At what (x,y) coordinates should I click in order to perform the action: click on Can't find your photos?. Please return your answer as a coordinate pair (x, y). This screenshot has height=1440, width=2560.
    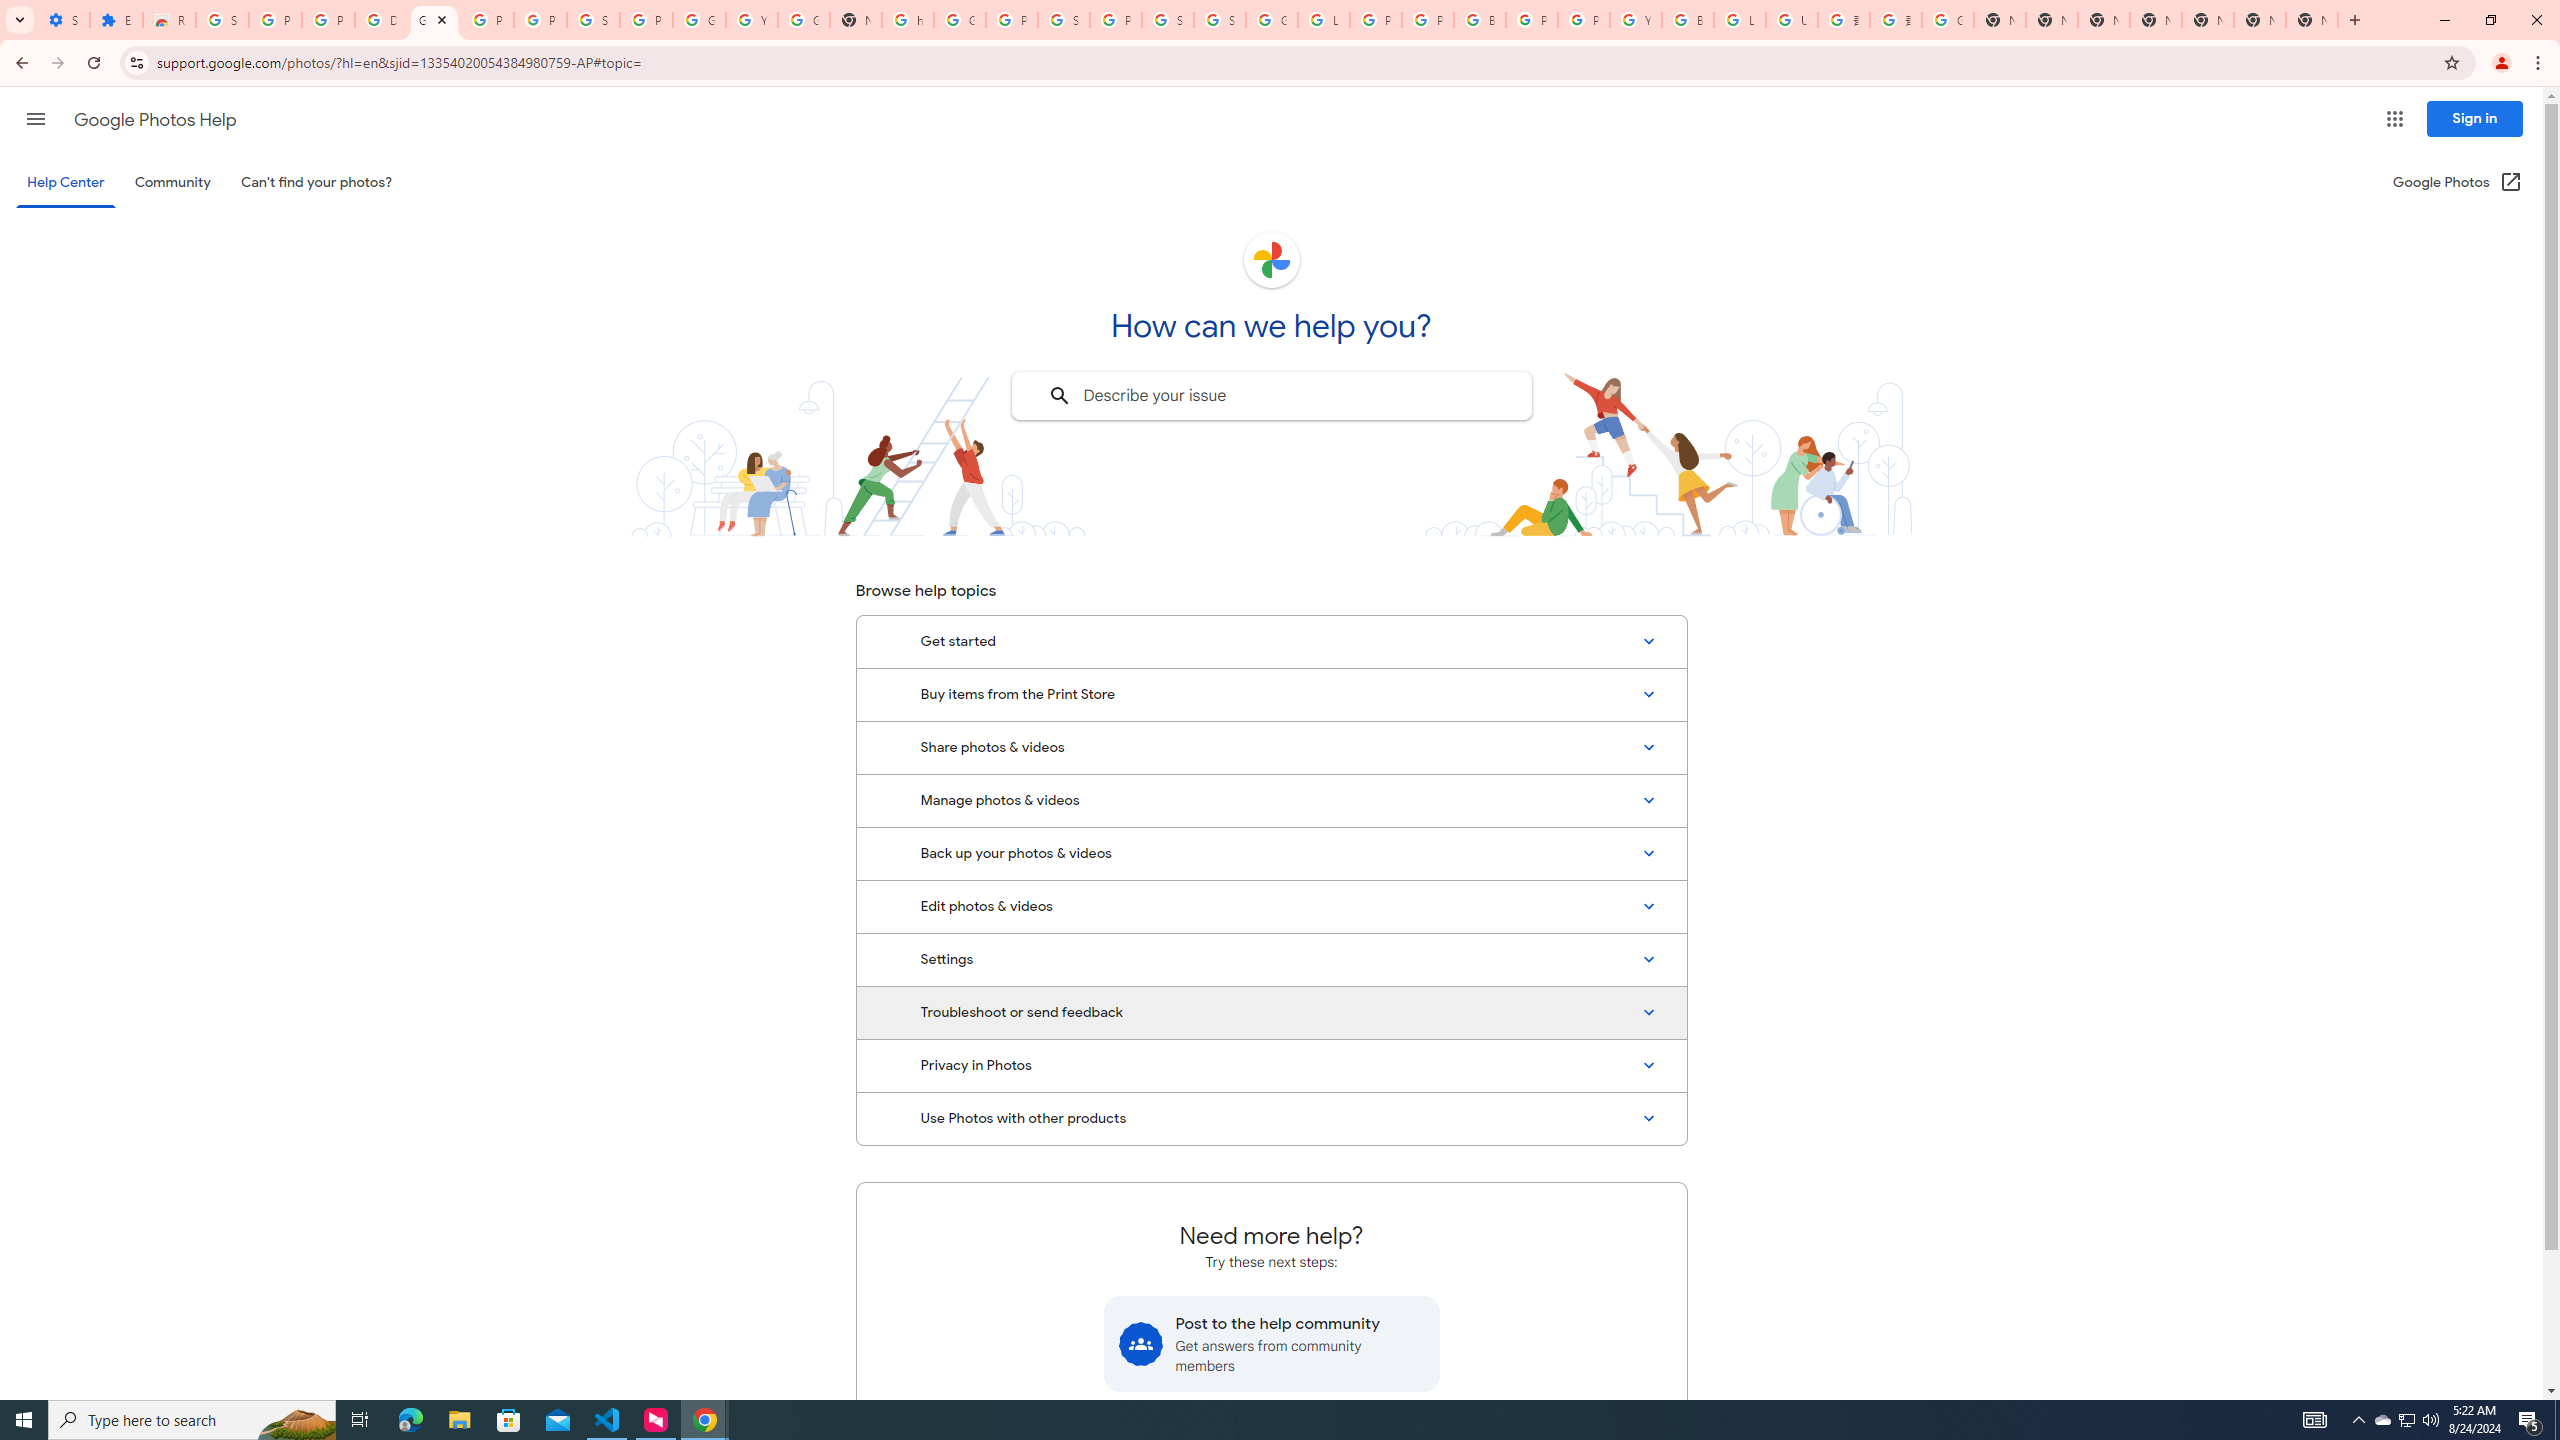
    Looking at the image, I should click on (317, 182).